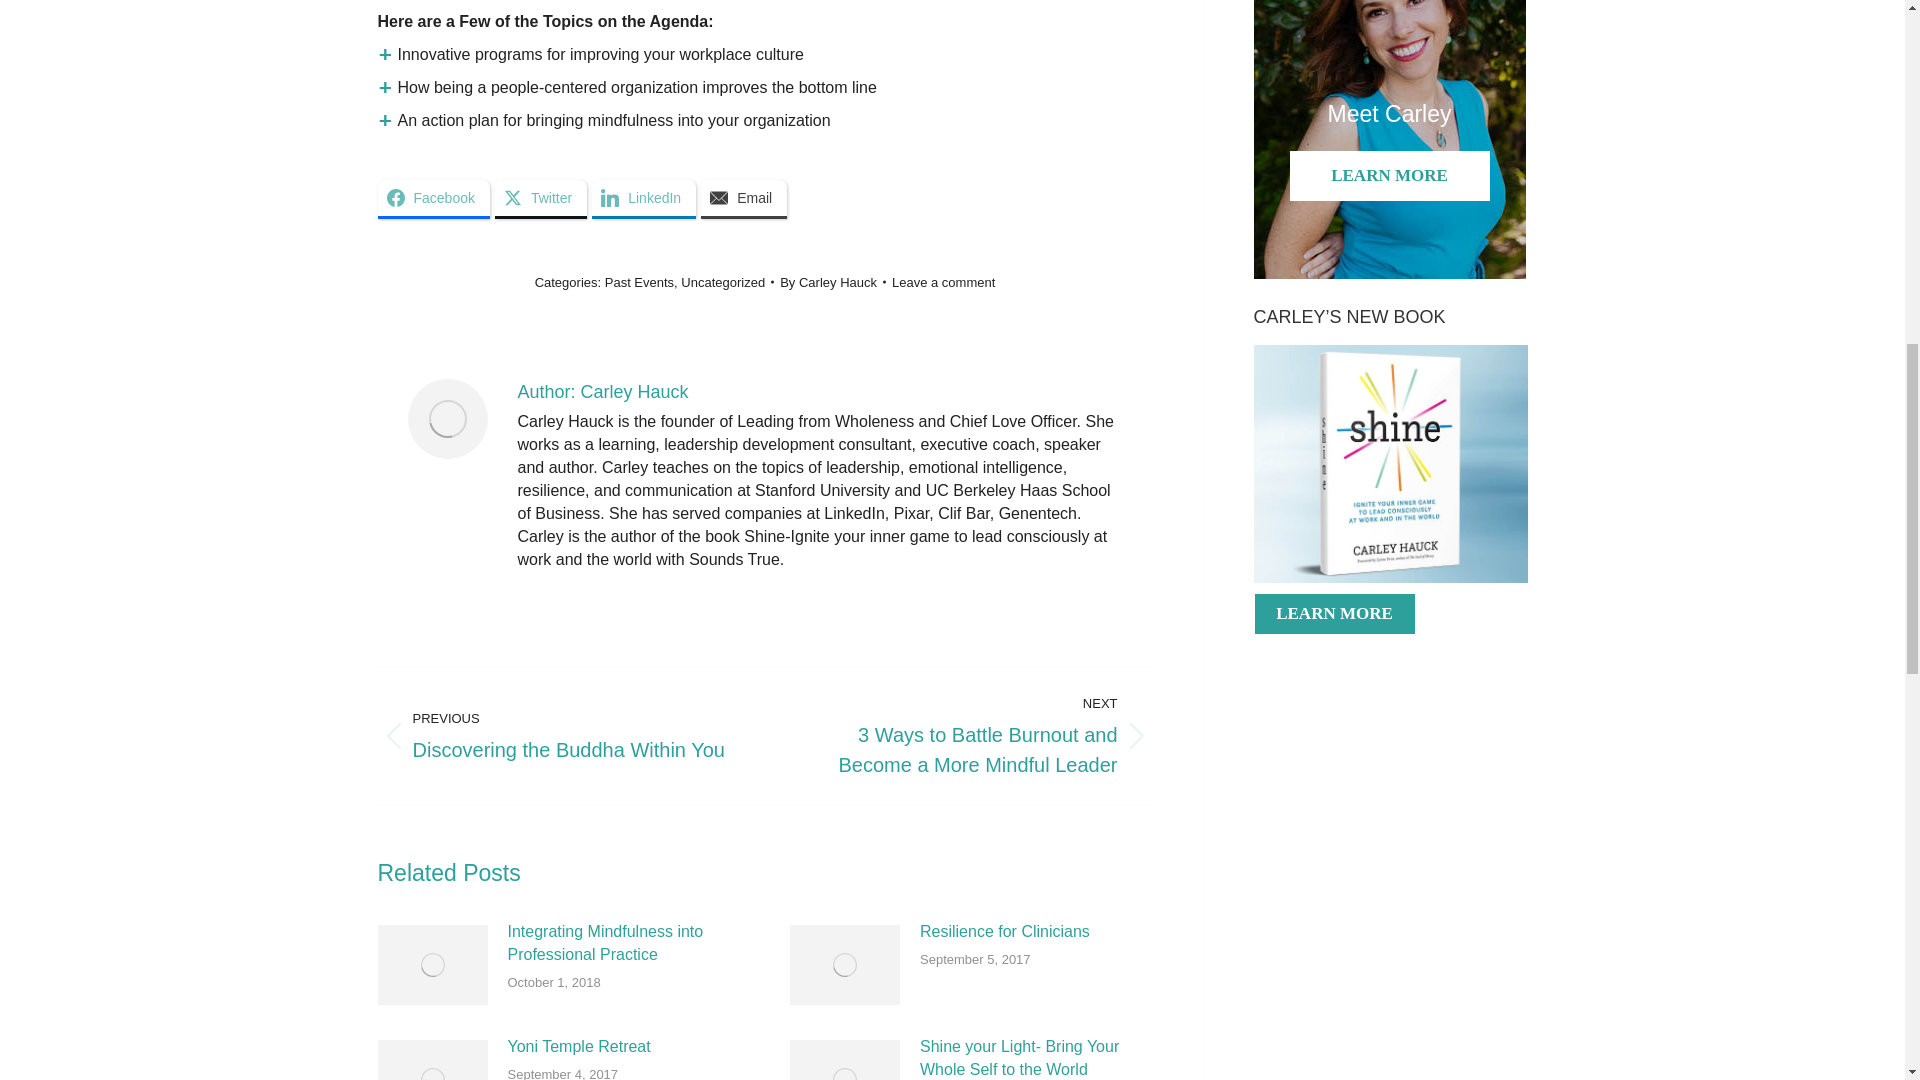  Describe the element at coordinates (643, 200) in the screenshot. I see `Share on LinkedIn` at that location.